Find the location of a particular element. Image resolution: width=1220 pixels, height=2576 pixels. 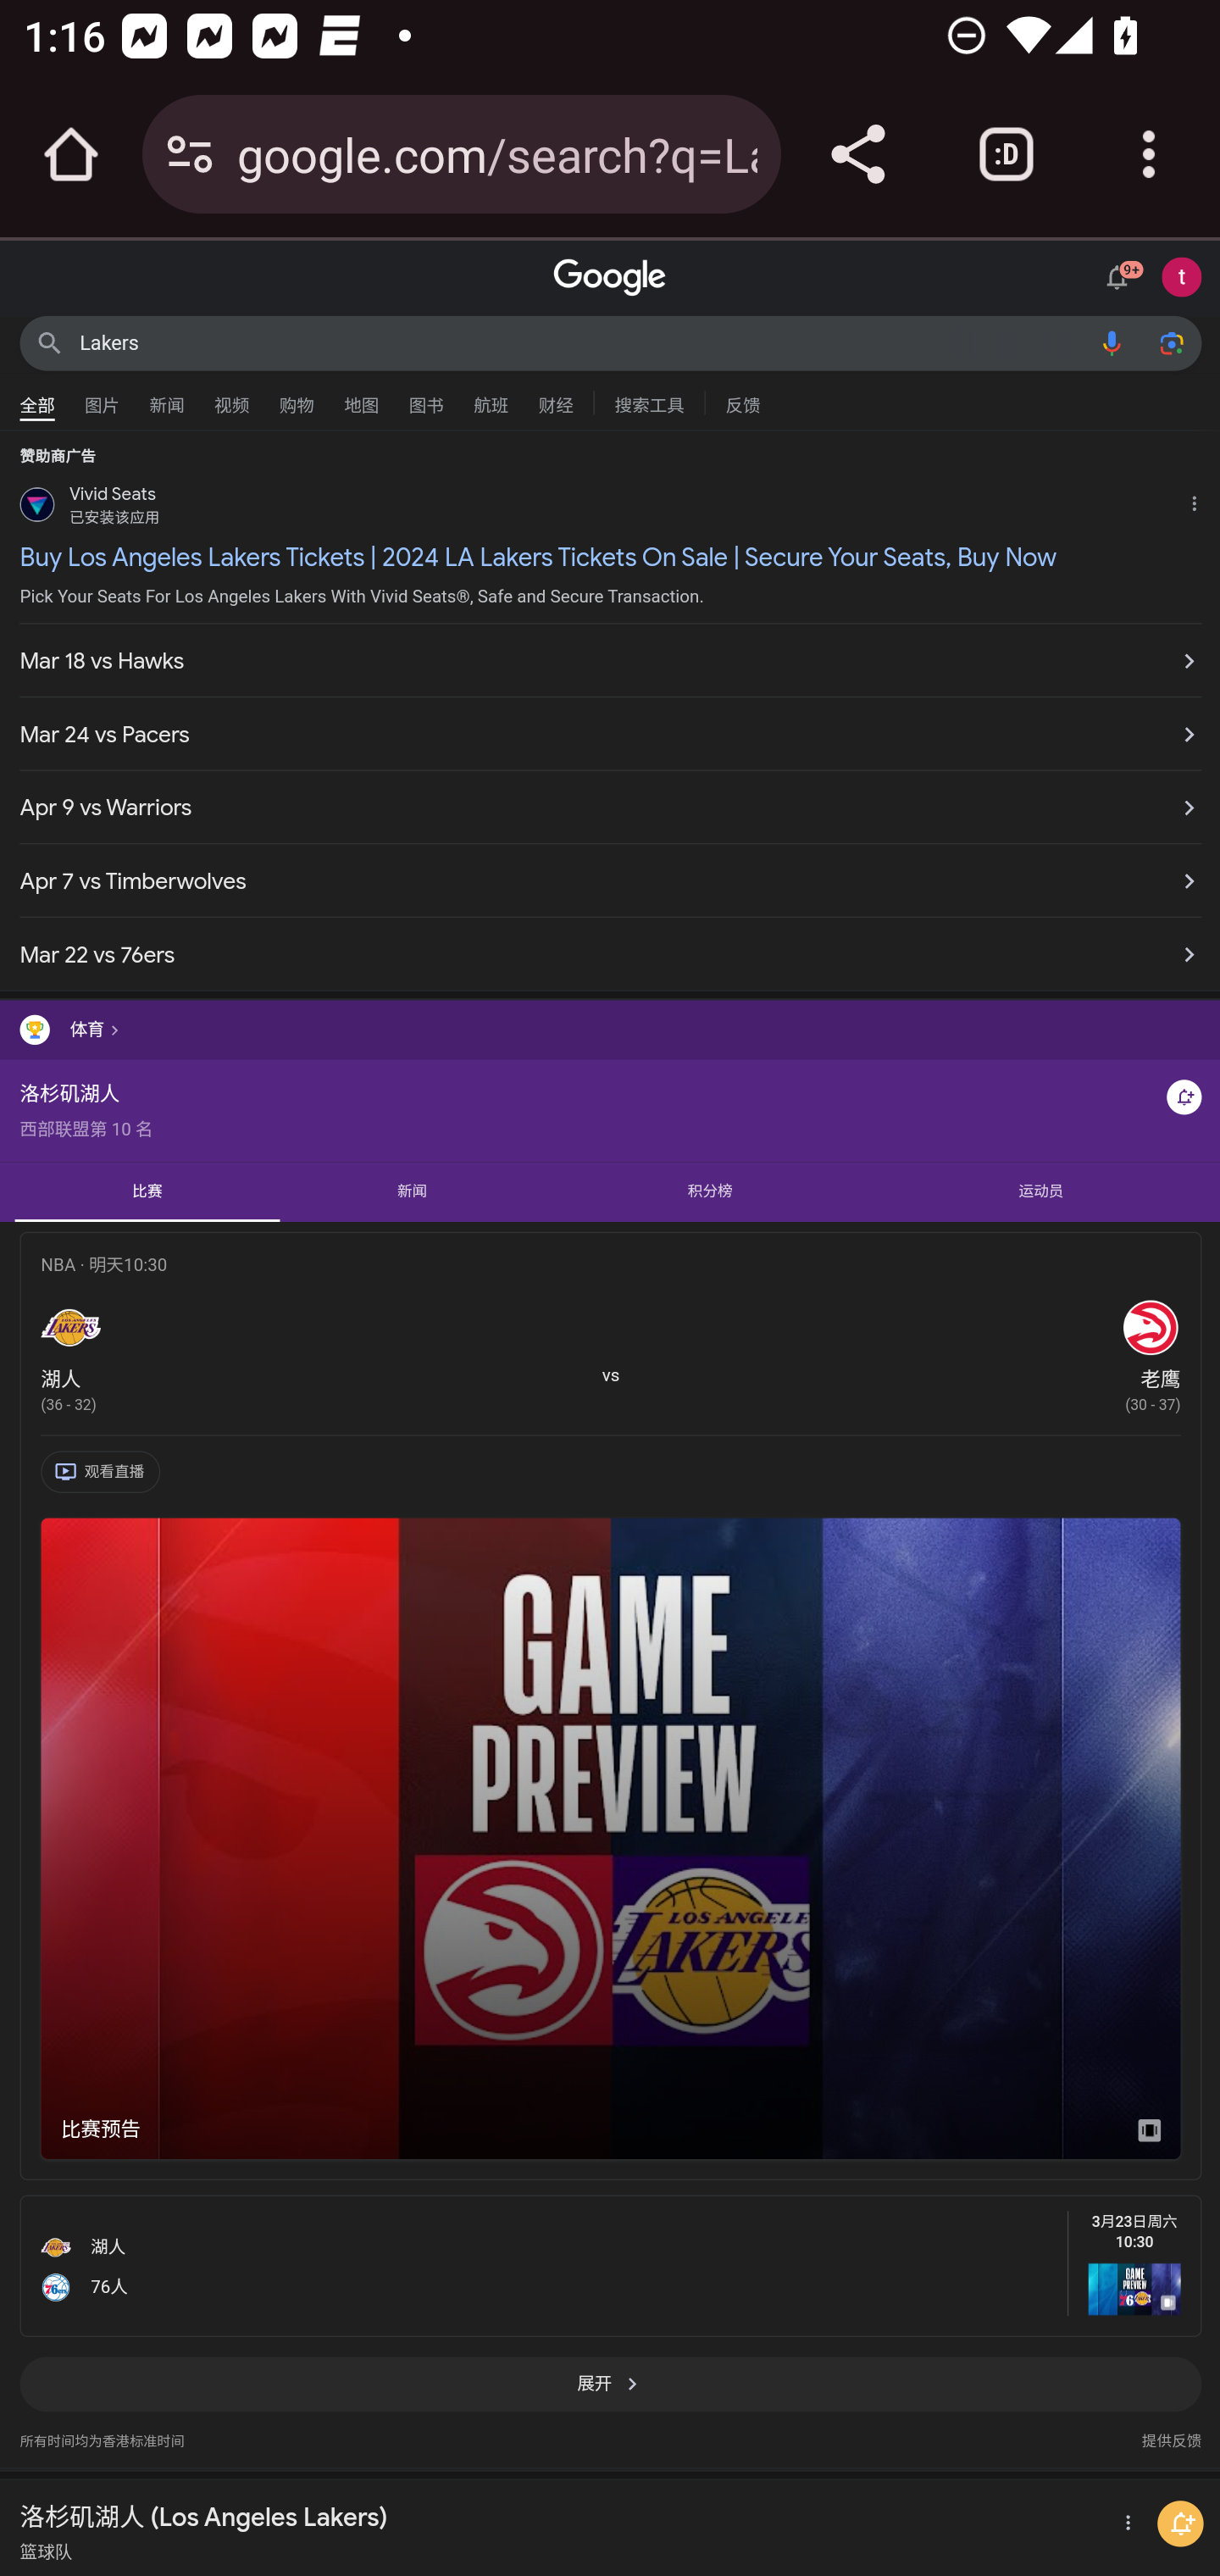

Apr 9 vs Warriors is located at coordinates (610, 807).